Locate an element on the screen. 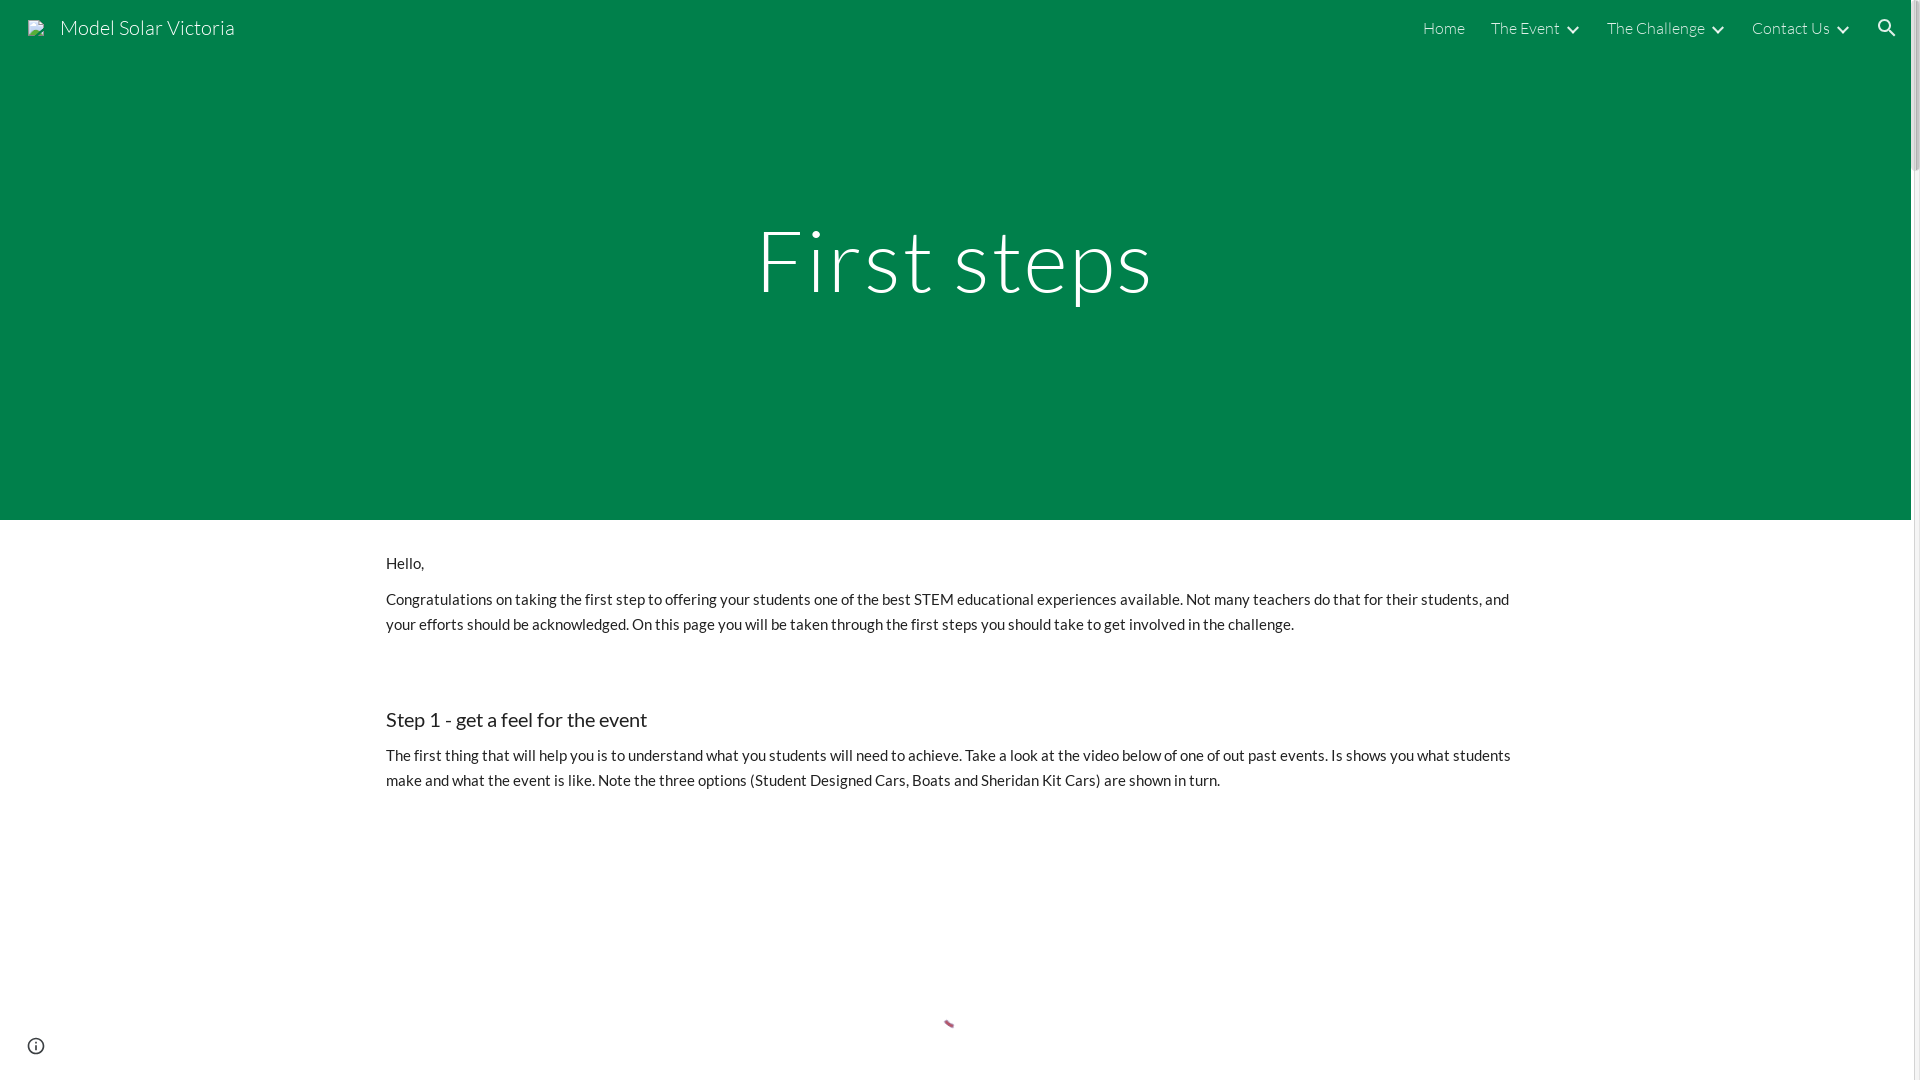 The width and height of the screenshot is (1920, 1080). The Challenge is located at coordinates (1656, 28).